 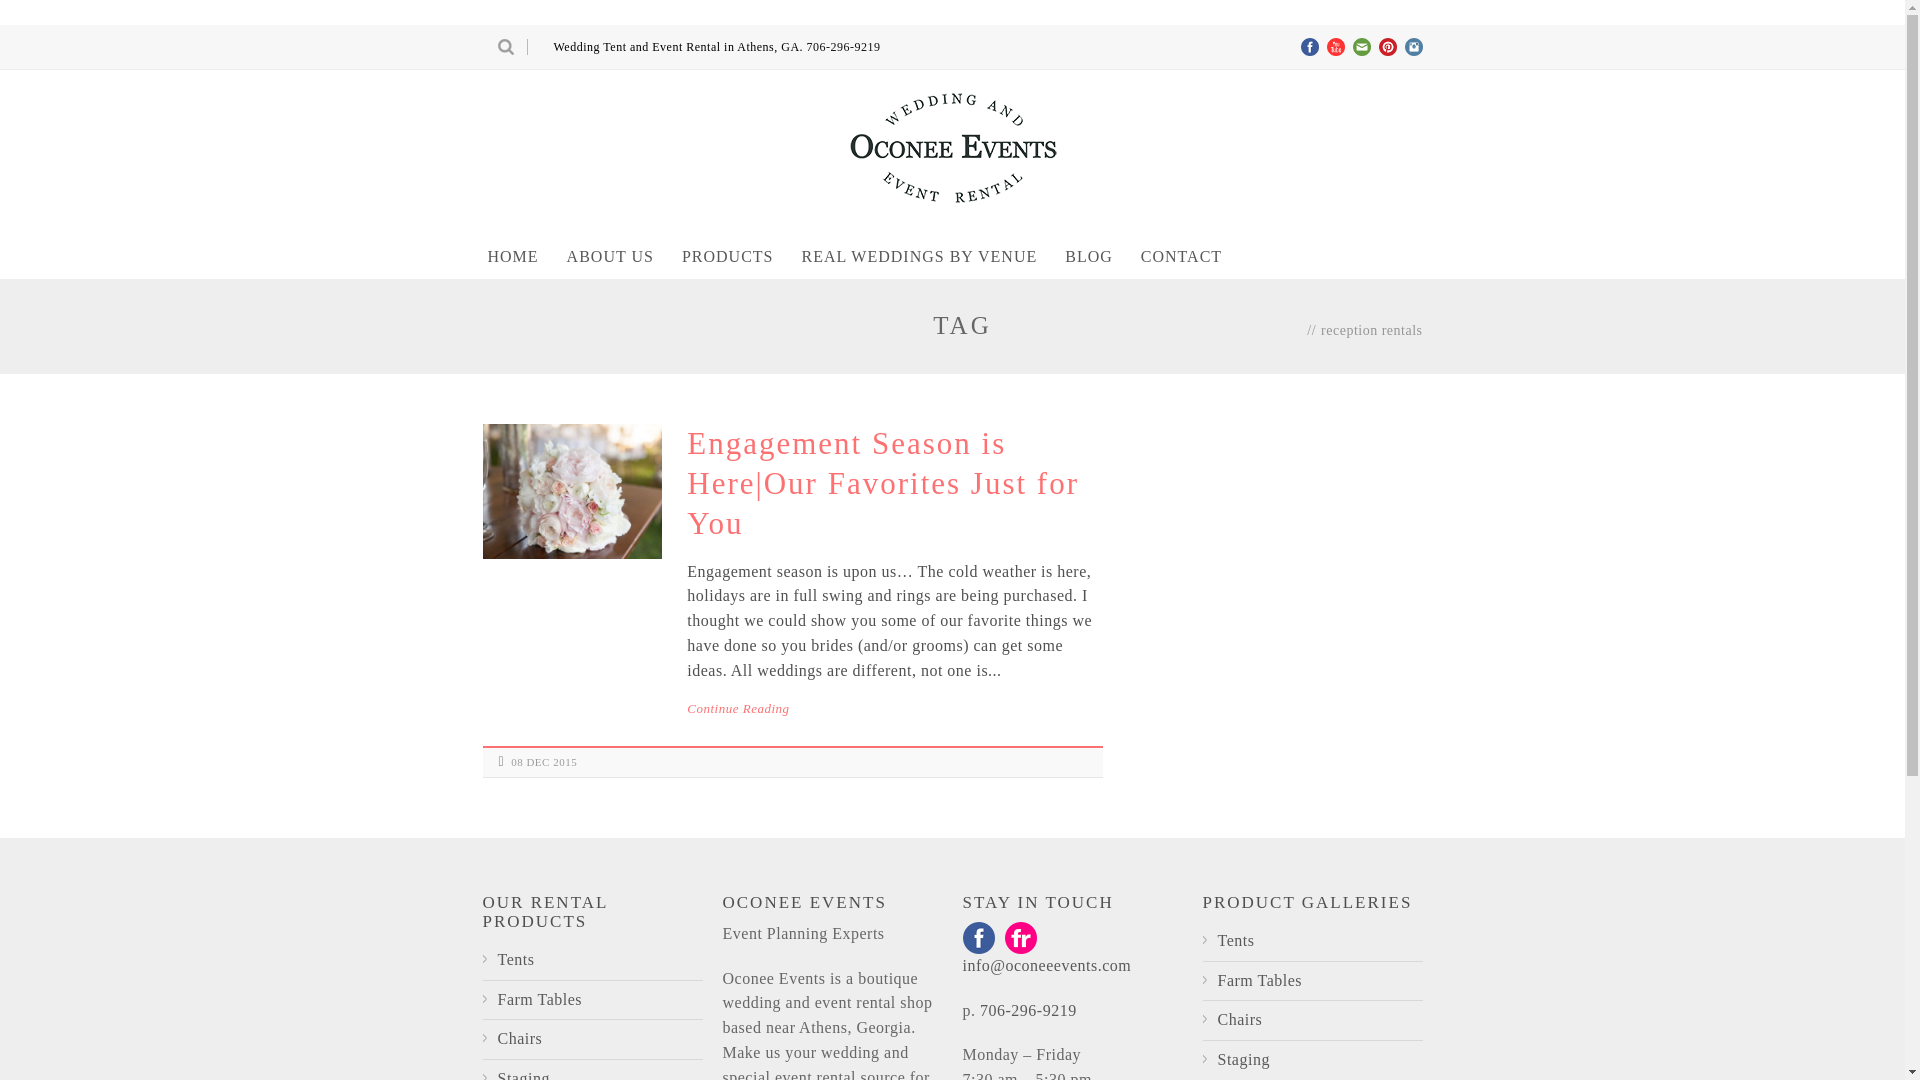 I want to click on ABOUT US, so click(x=610, y=256).